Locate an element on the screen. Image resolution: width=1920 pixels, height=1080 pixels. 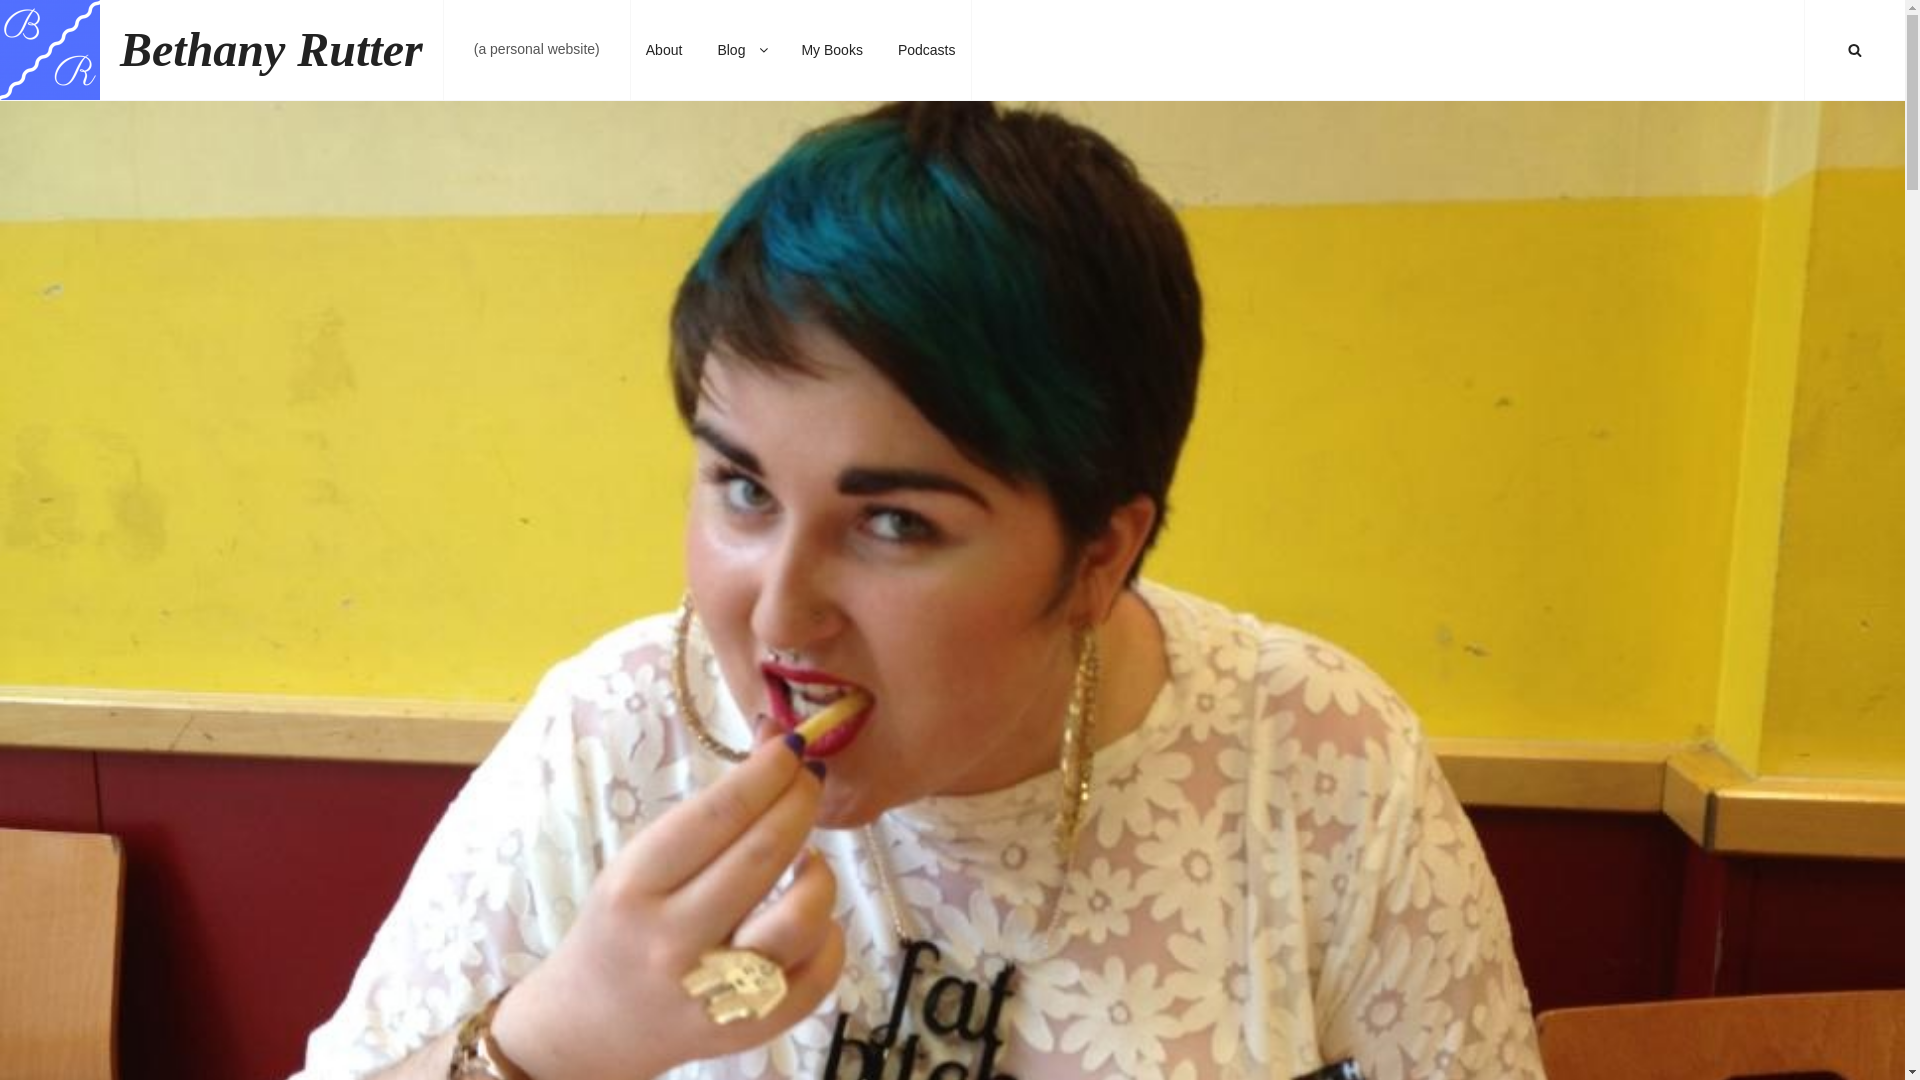
My Books is located at coordinates (831, 50).